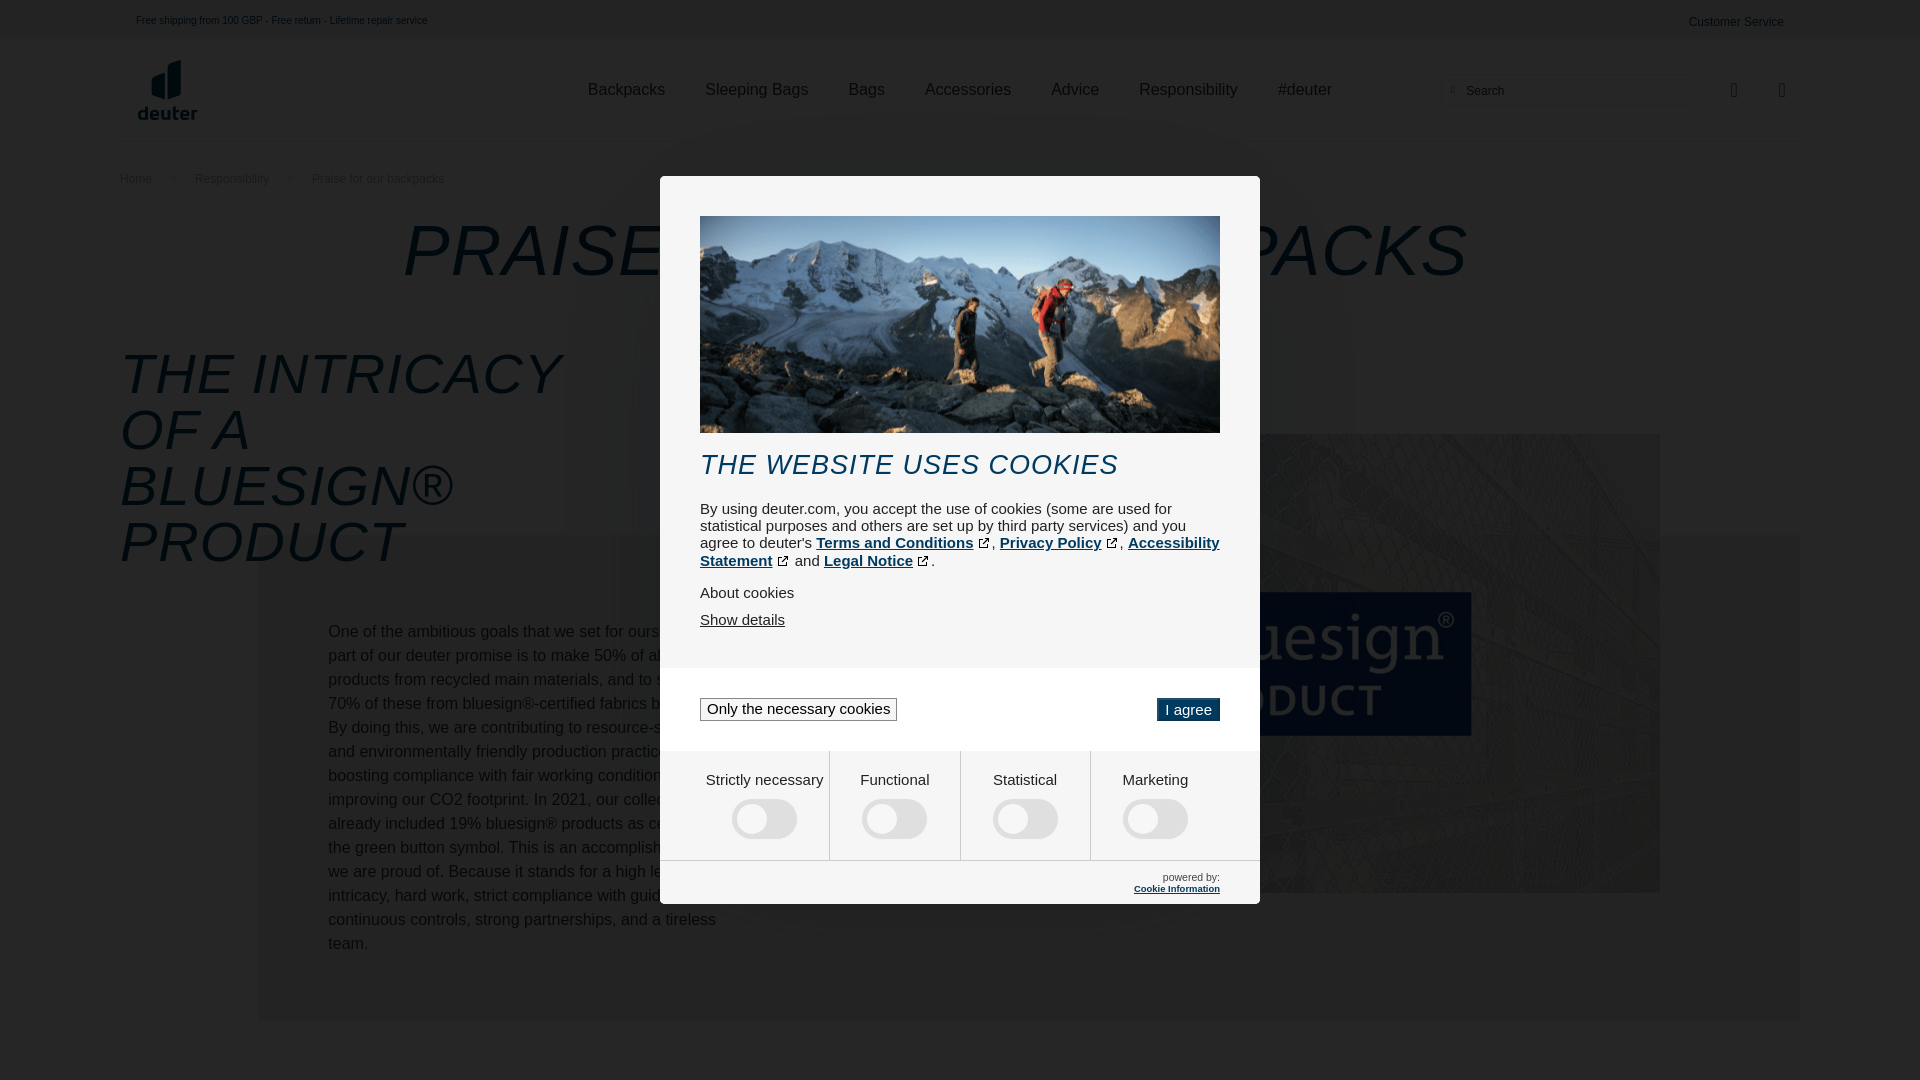  Describe the element at coordinates (742, 619) in the screenshot. I see `Show details` at that location.